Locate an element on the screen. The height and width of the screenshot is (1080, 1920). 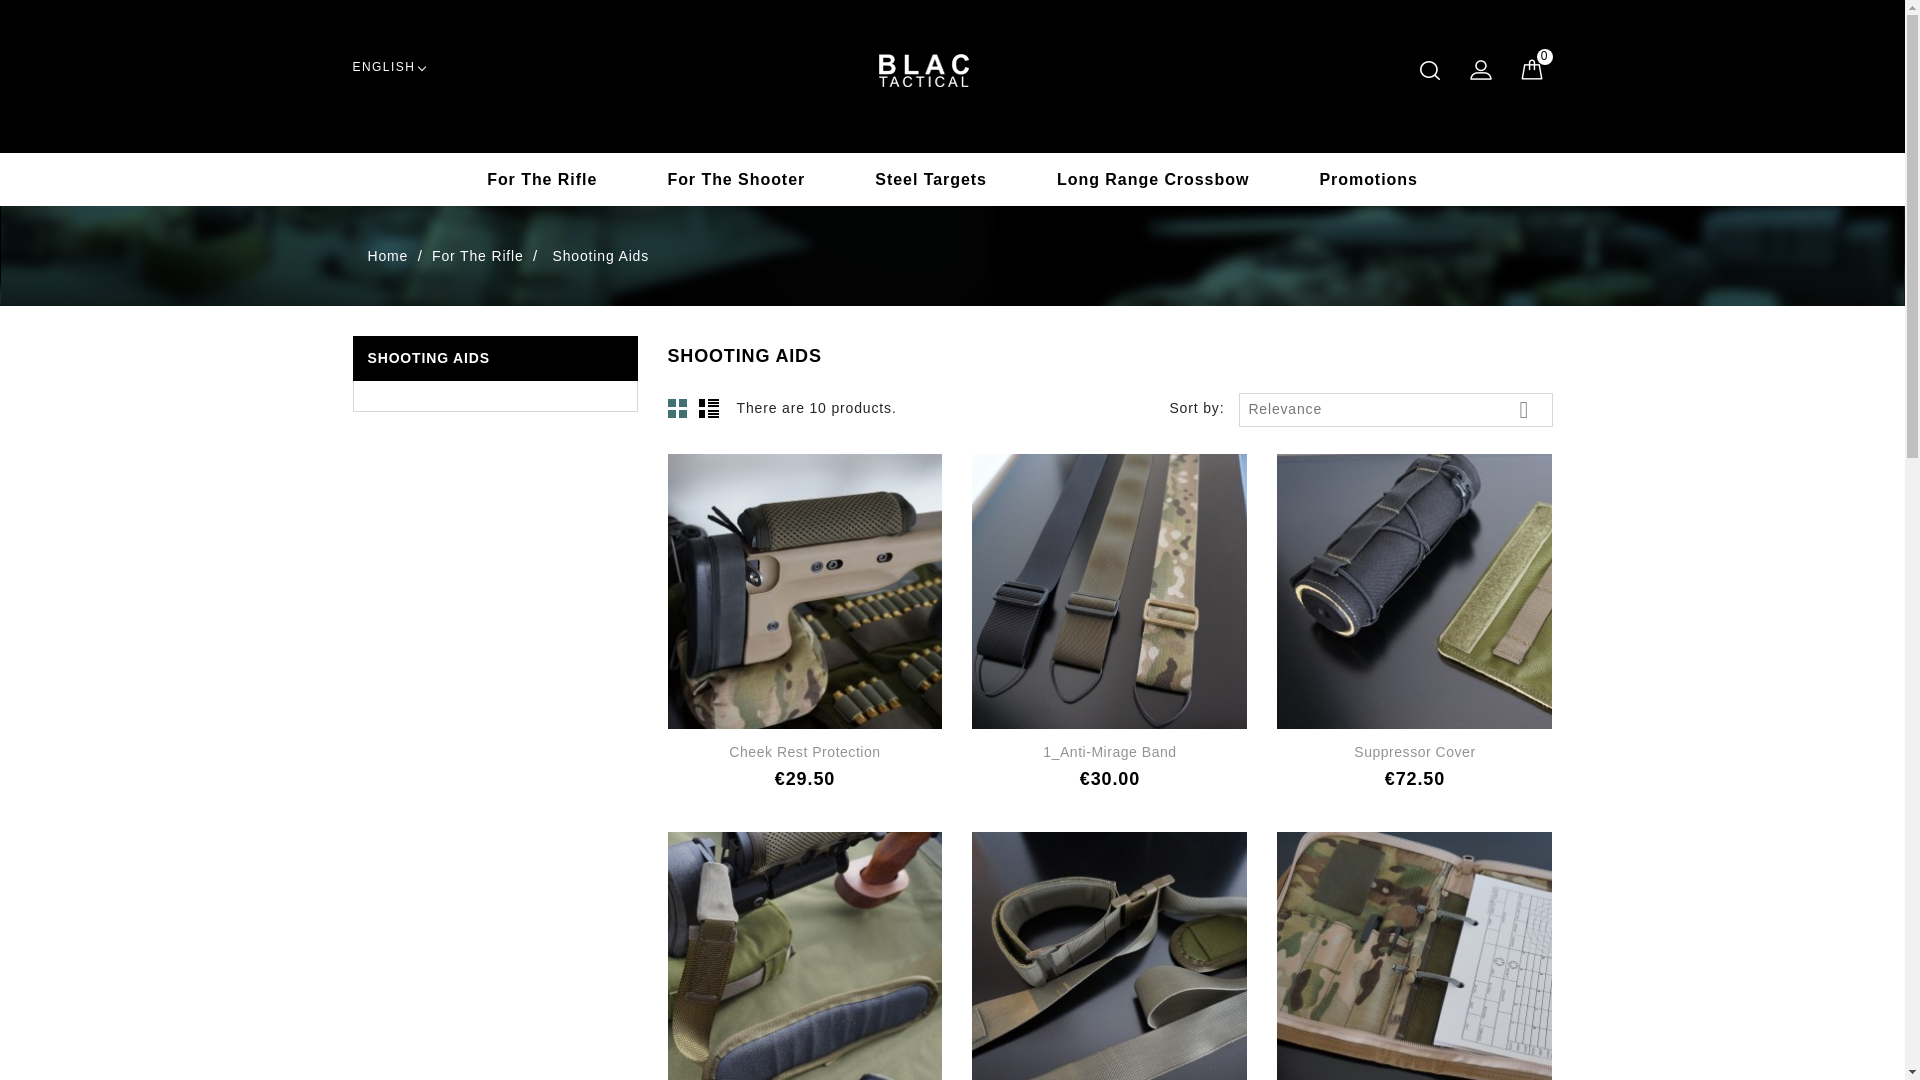
Log in to your customer account is located at coordinates (1480, 69).